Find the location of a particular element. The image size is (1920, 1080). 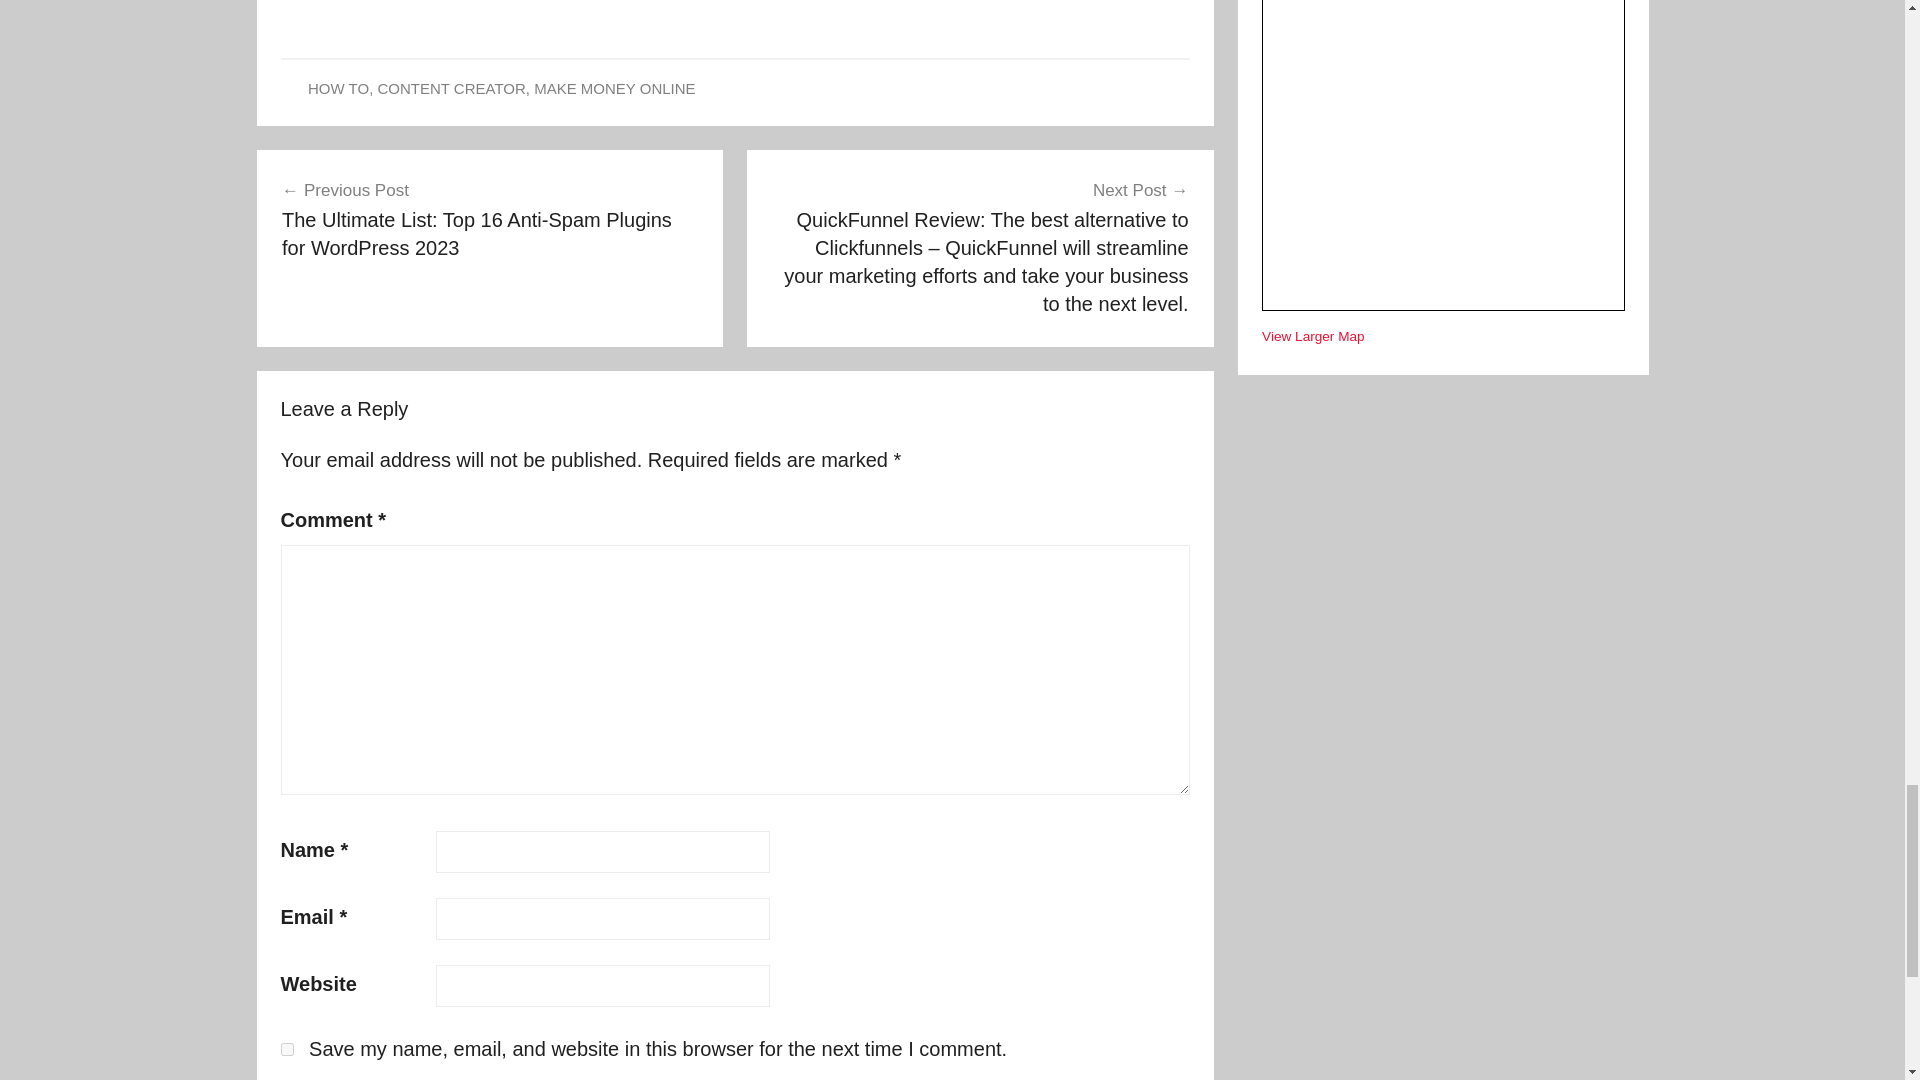

HOW TO is located at coordinates (338, 88).